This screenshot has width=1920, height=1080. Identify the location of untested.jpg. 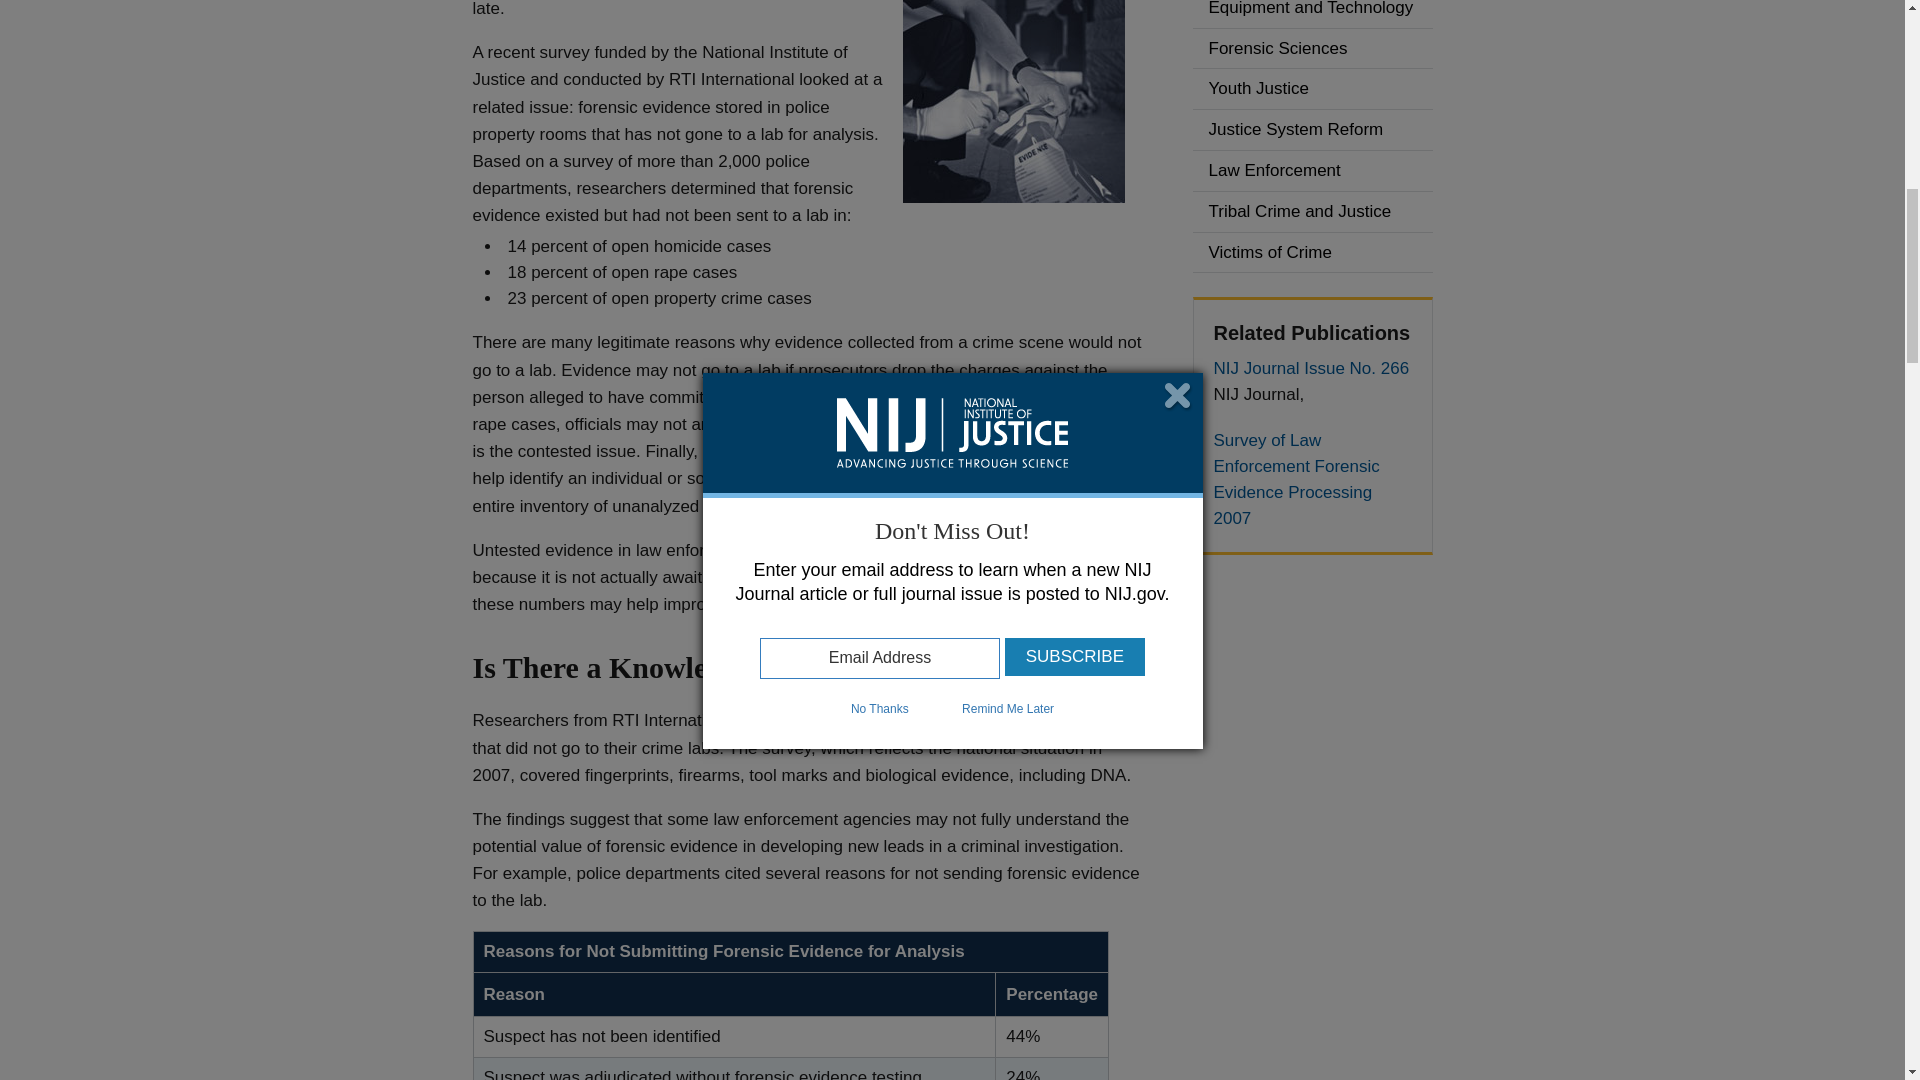
(1012, 102).